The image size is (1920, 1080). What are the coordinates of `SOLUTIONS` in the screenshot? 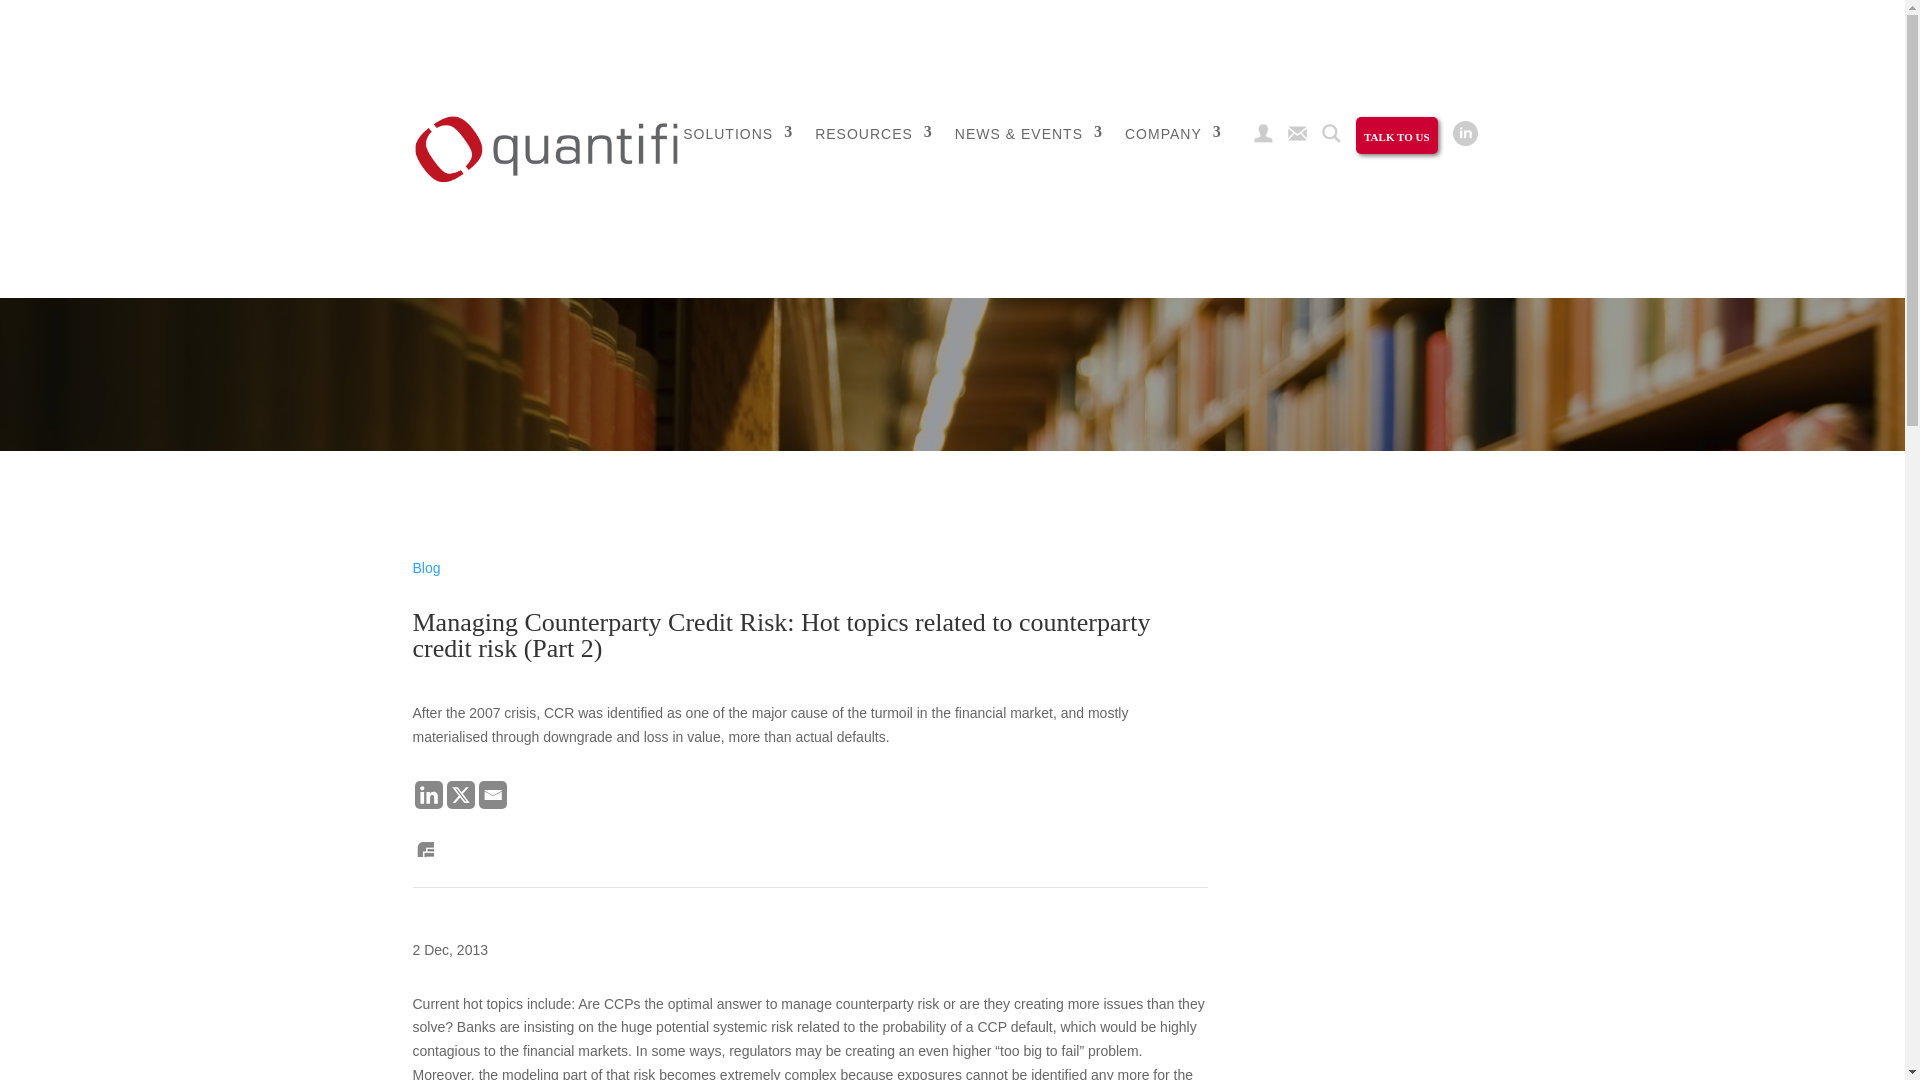 It's located at (738, 138).